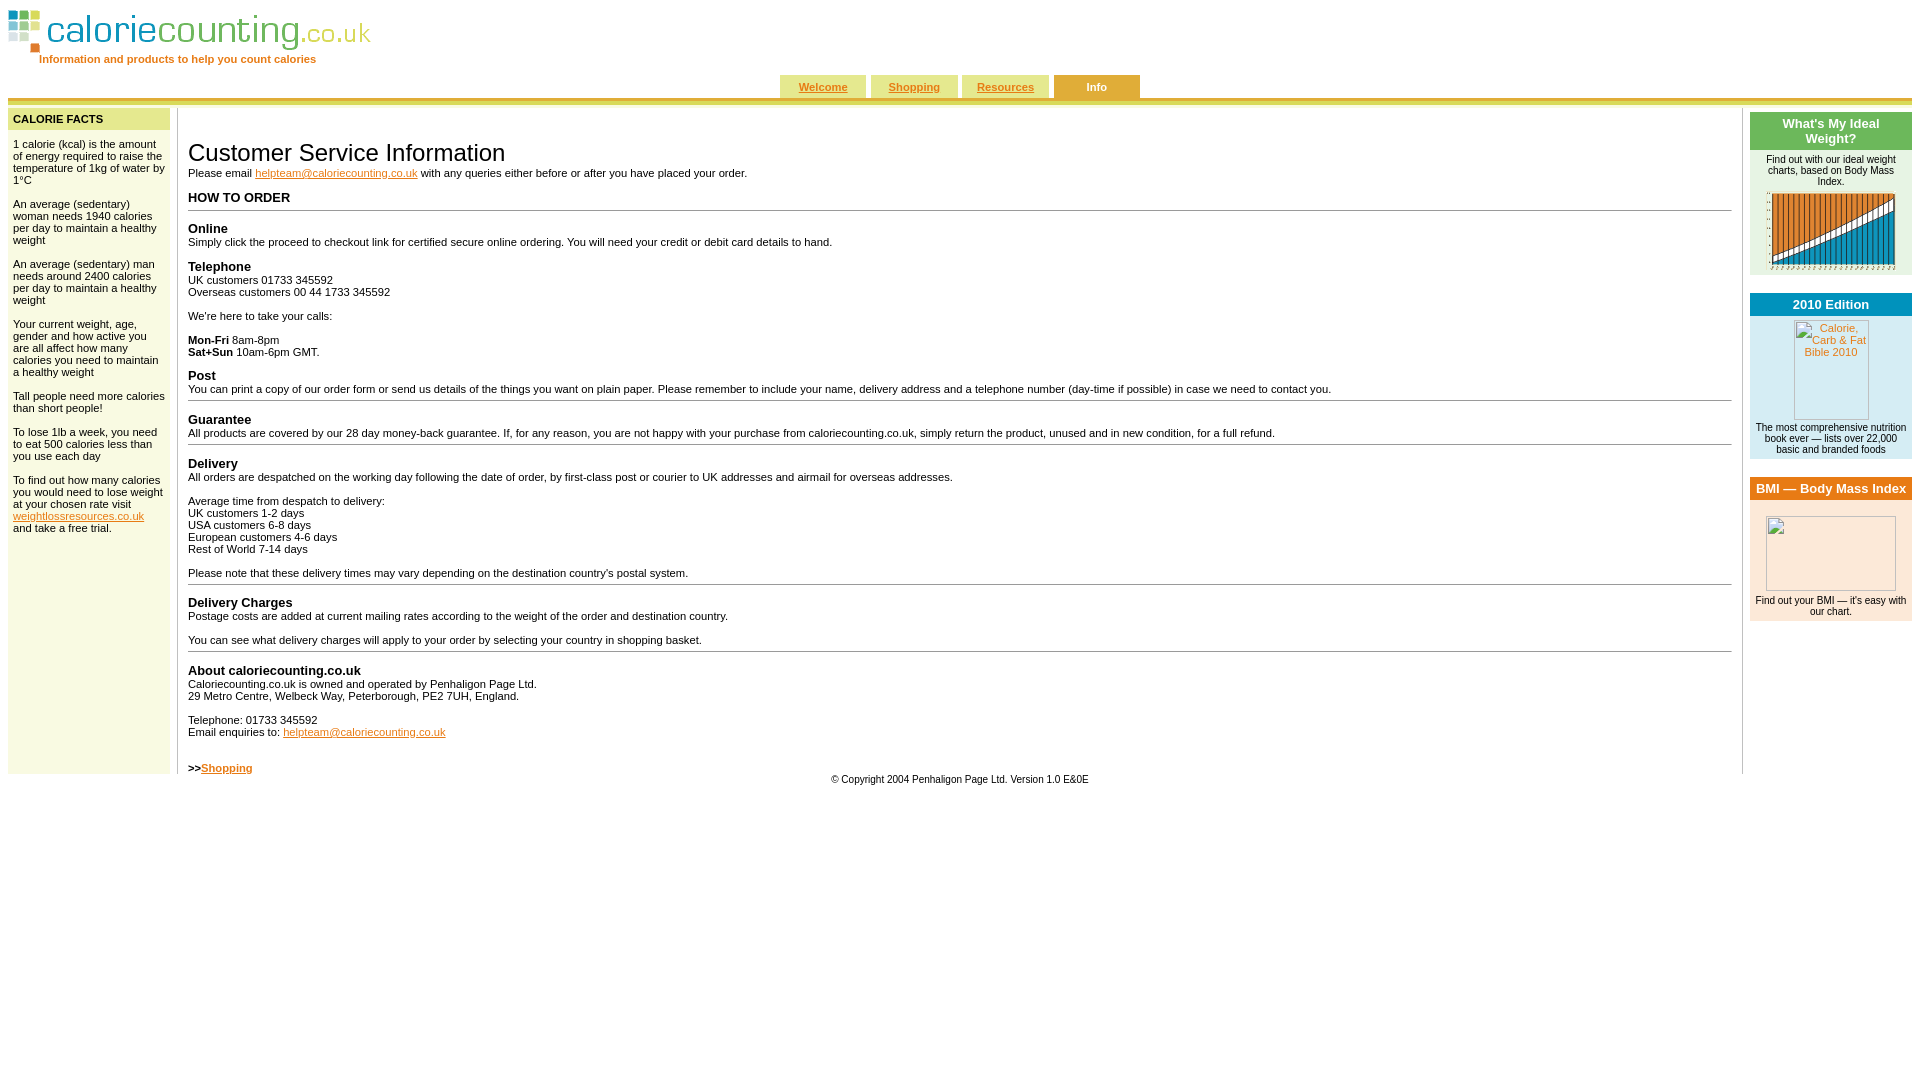 The width and height of the screenshot is (1920, 1080). Describe the element at coordinates (1096, 85) in the screenshot. I see `Info` at that location.